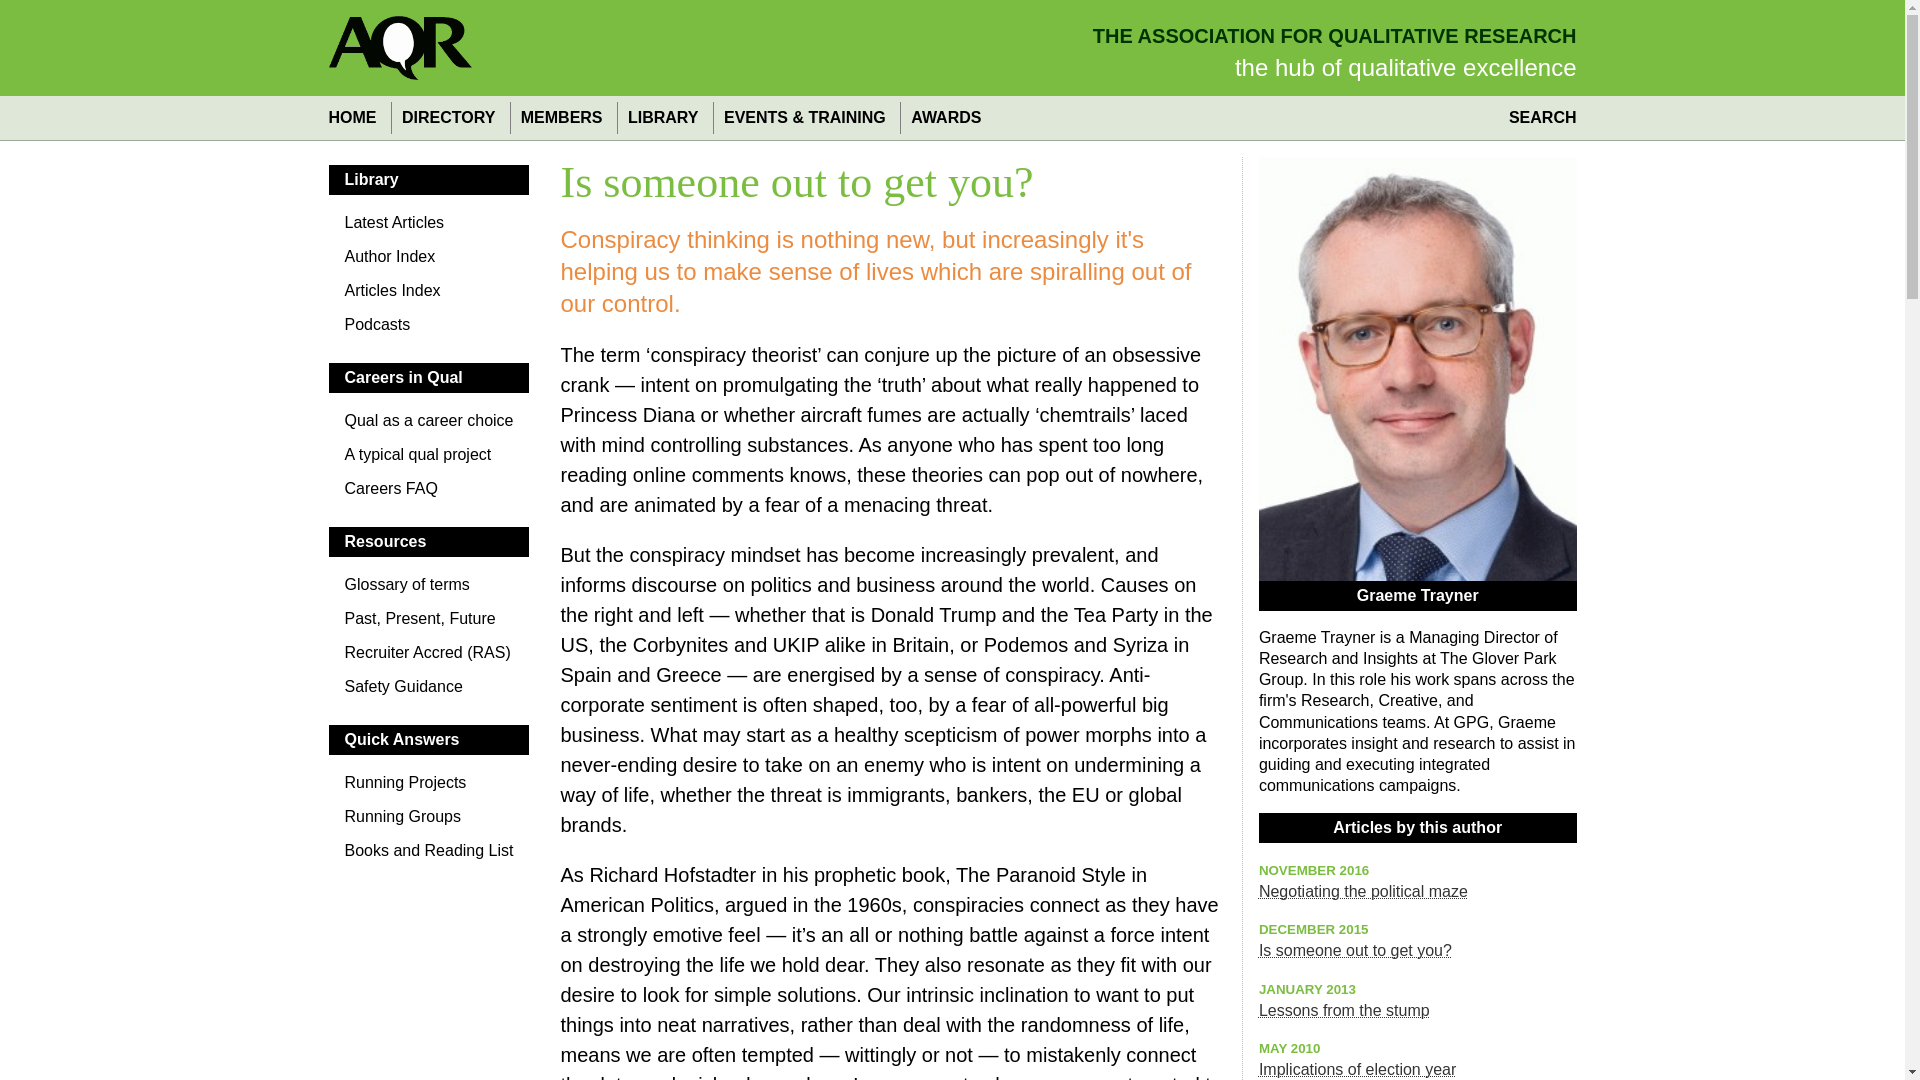  I want to click on Past, Present, Future, so click(428, 624).